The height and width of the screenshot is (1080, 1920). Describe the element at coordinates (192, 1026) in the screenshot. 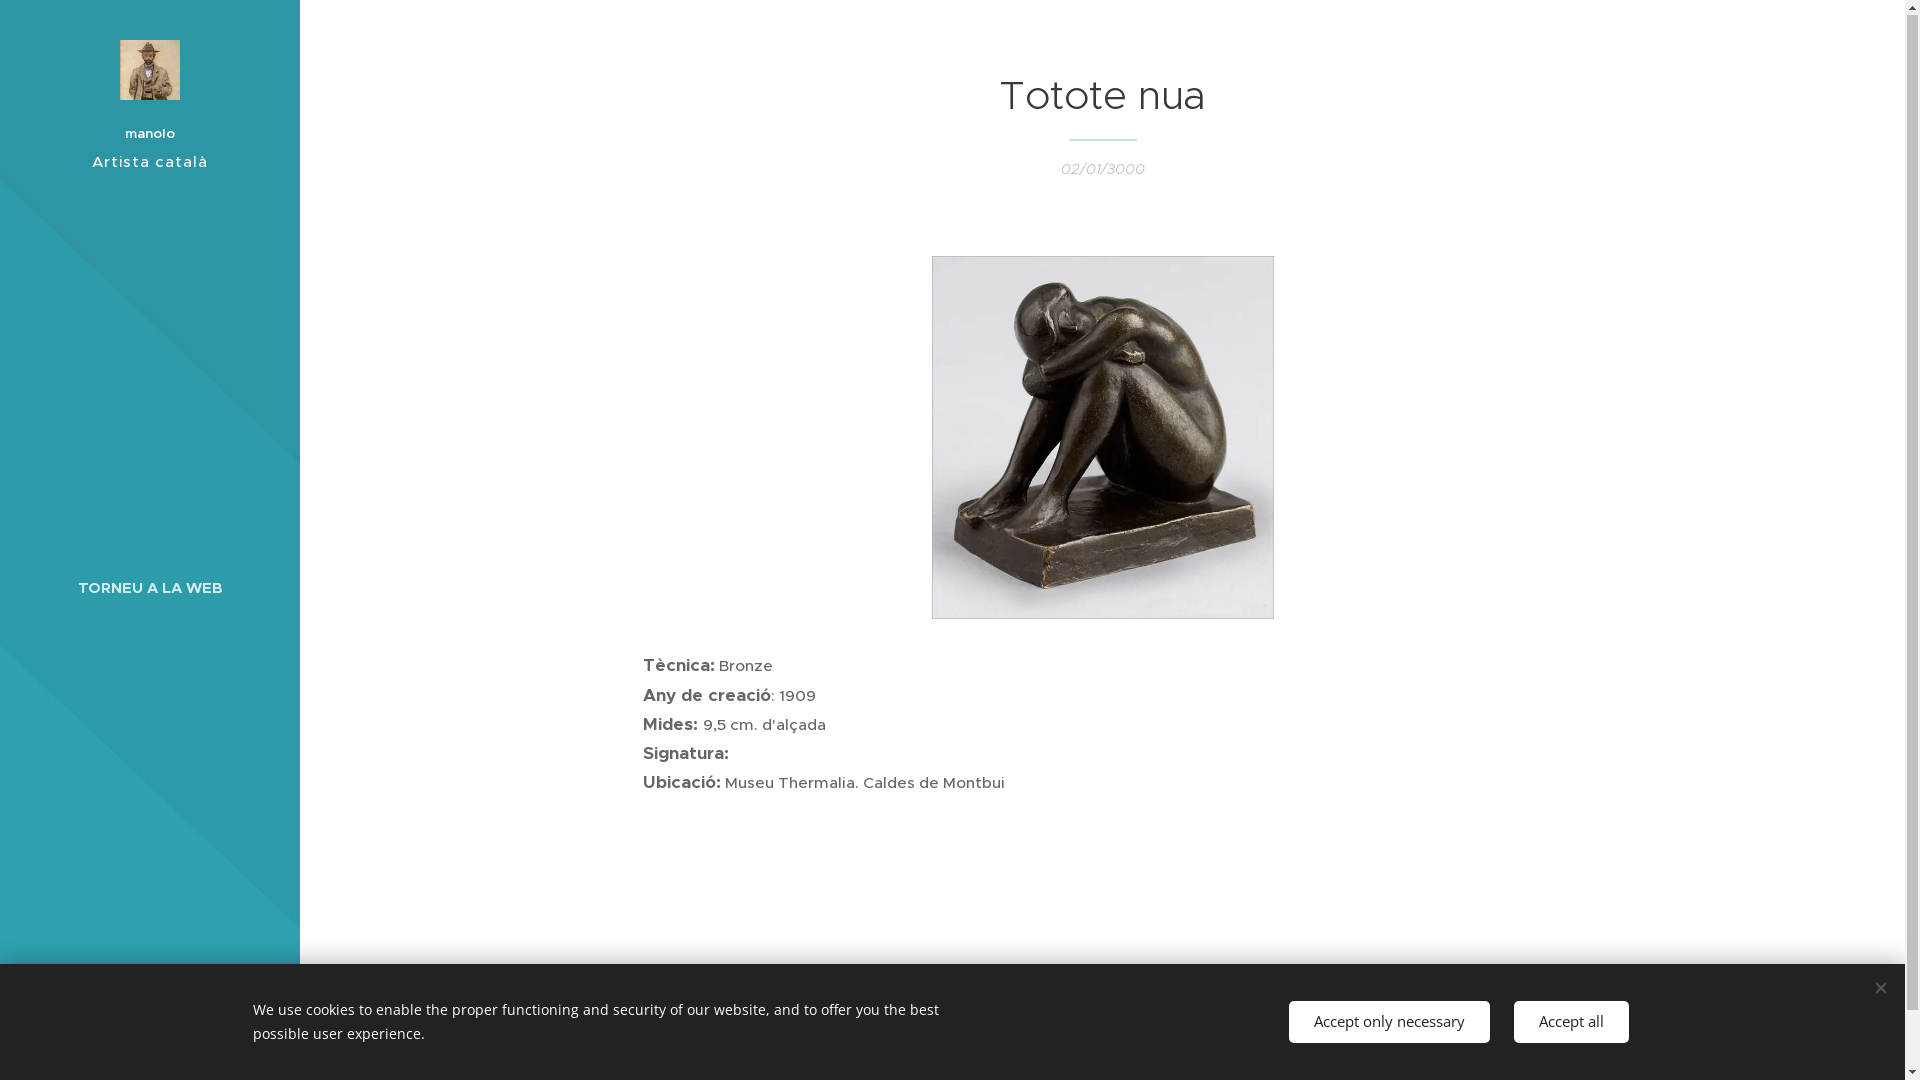

I see `Webnode` at that location.